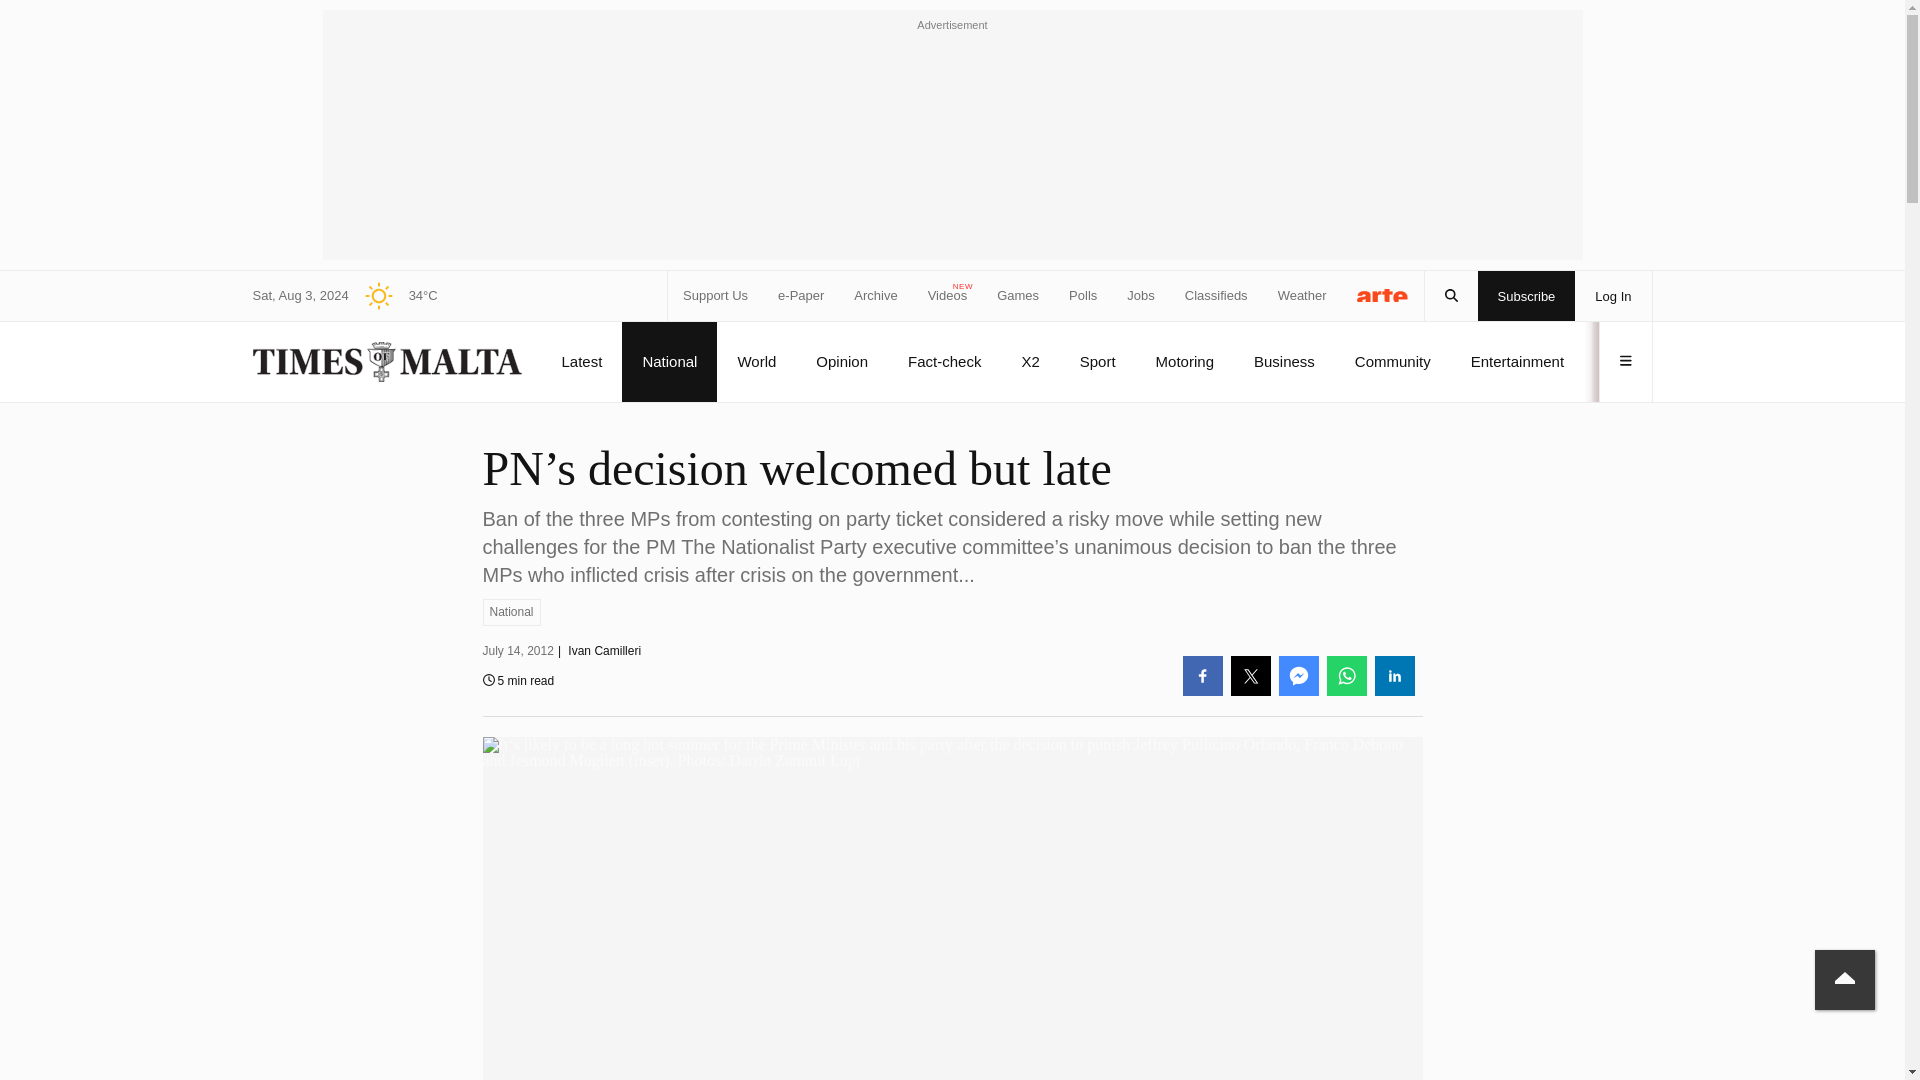 The width and height of the screenshot is (1920, 1080). I want to click on View more articles by Ivan Camilleri, so click(604, 650).